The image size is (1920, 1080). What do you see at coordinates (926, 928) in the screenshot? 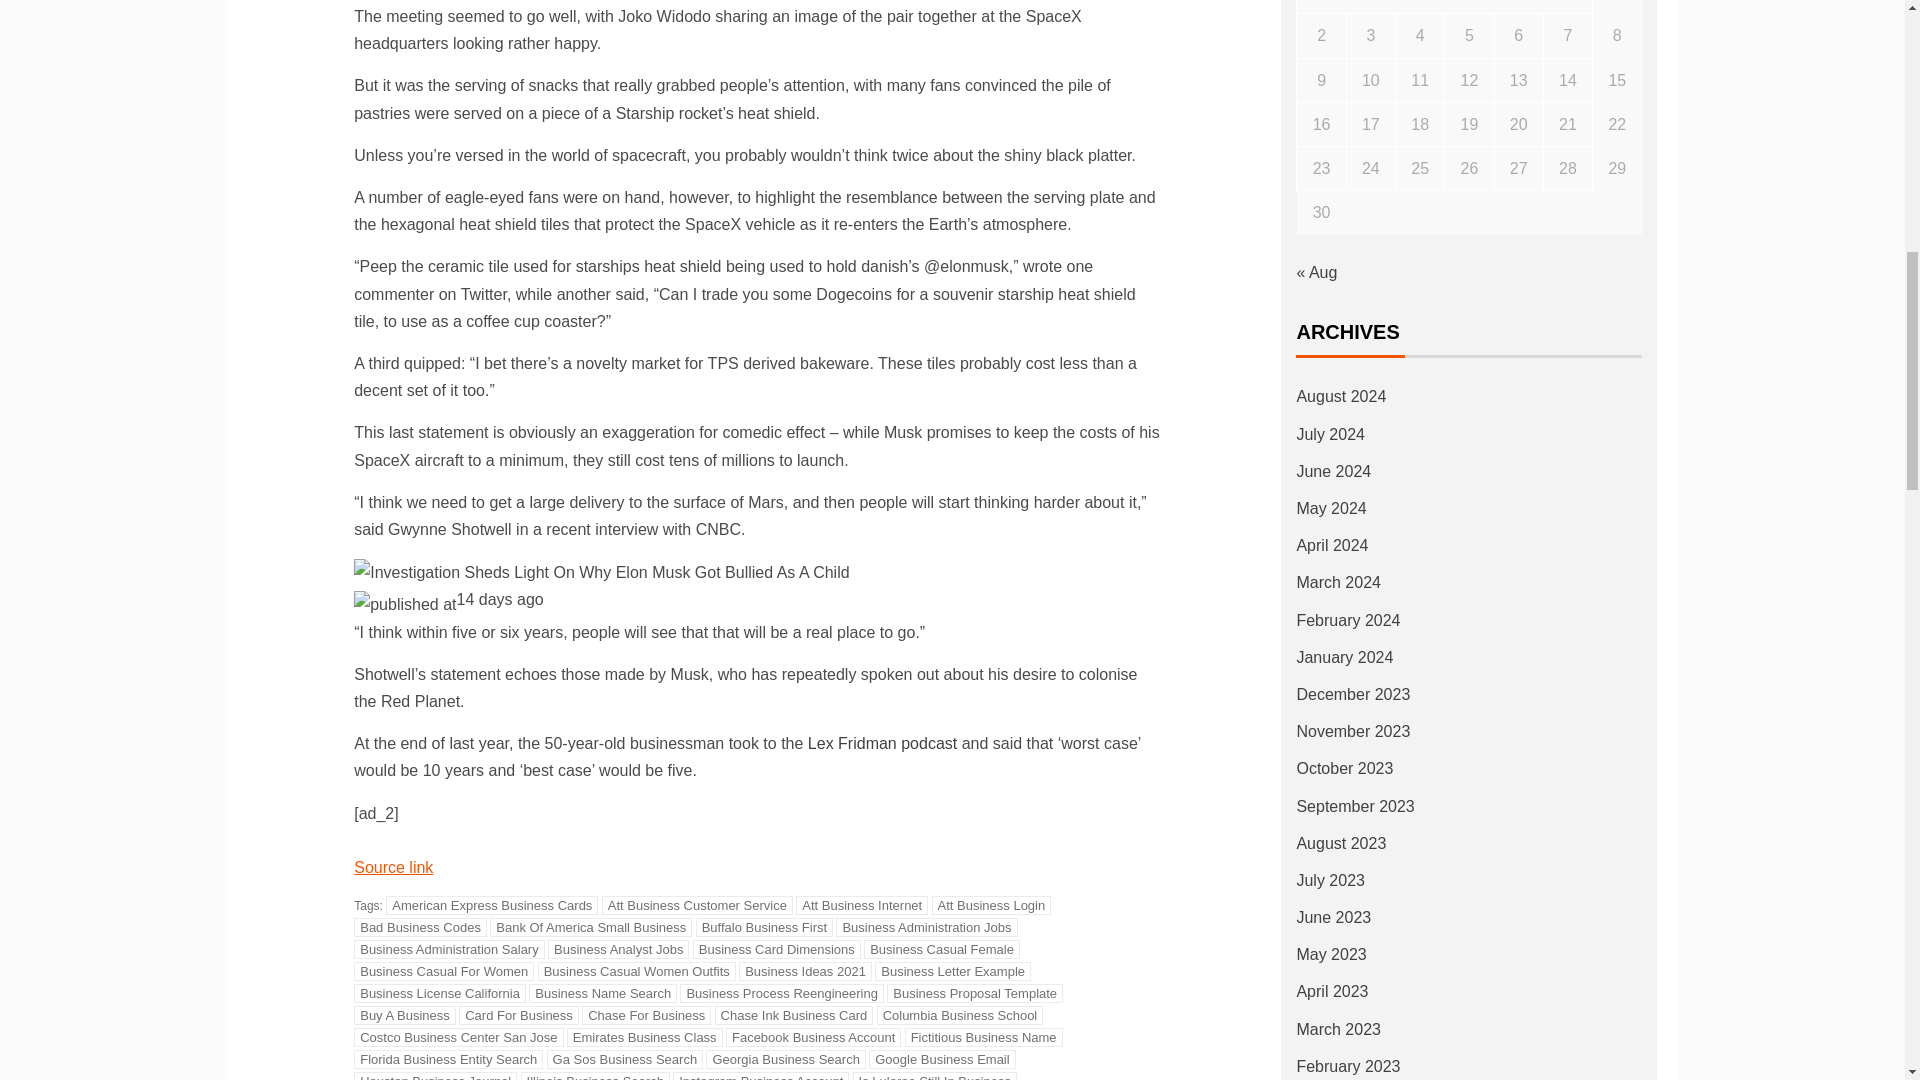
I see `Business Administration Jobs` at bounding box center [926, 928].